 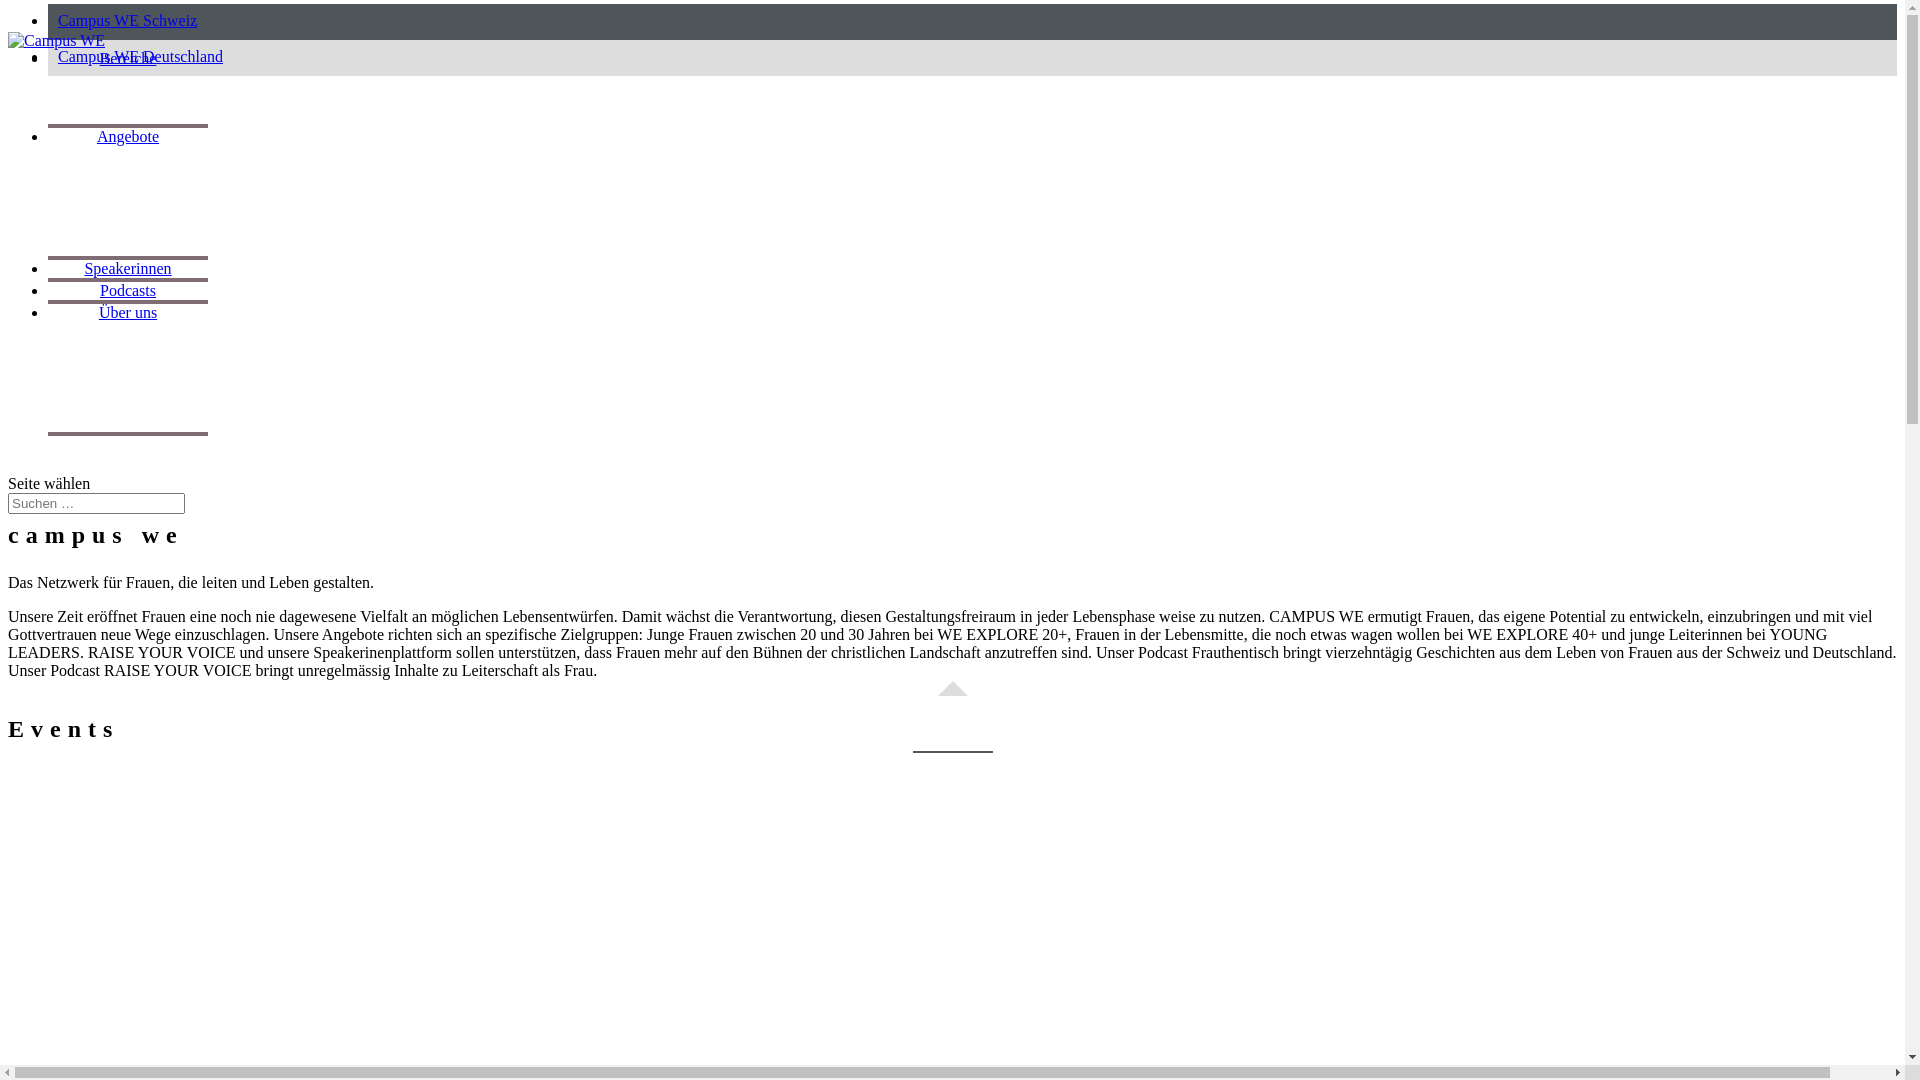 I want to click on Speakerinnen, so click(x=128, y=272).